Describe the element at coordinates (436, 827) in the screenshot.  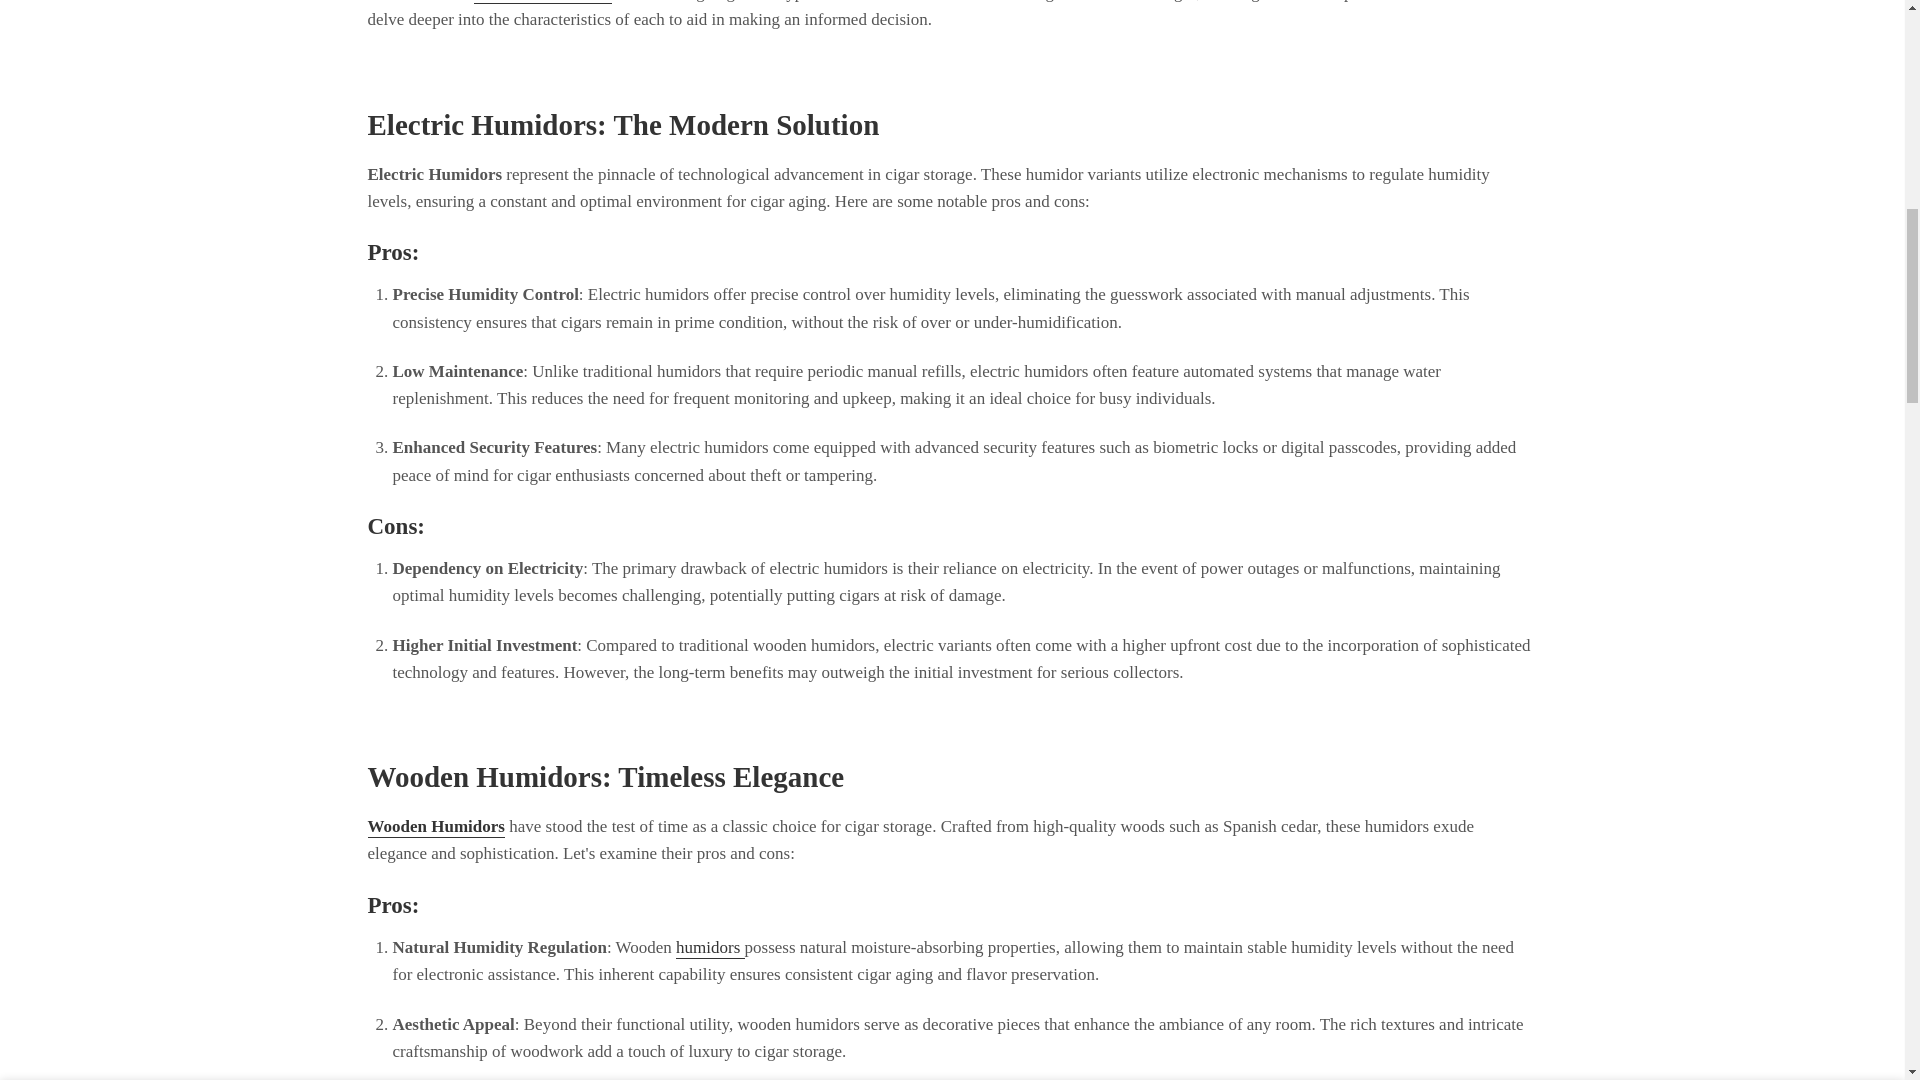
I see `Wooden Humidors` at that location.